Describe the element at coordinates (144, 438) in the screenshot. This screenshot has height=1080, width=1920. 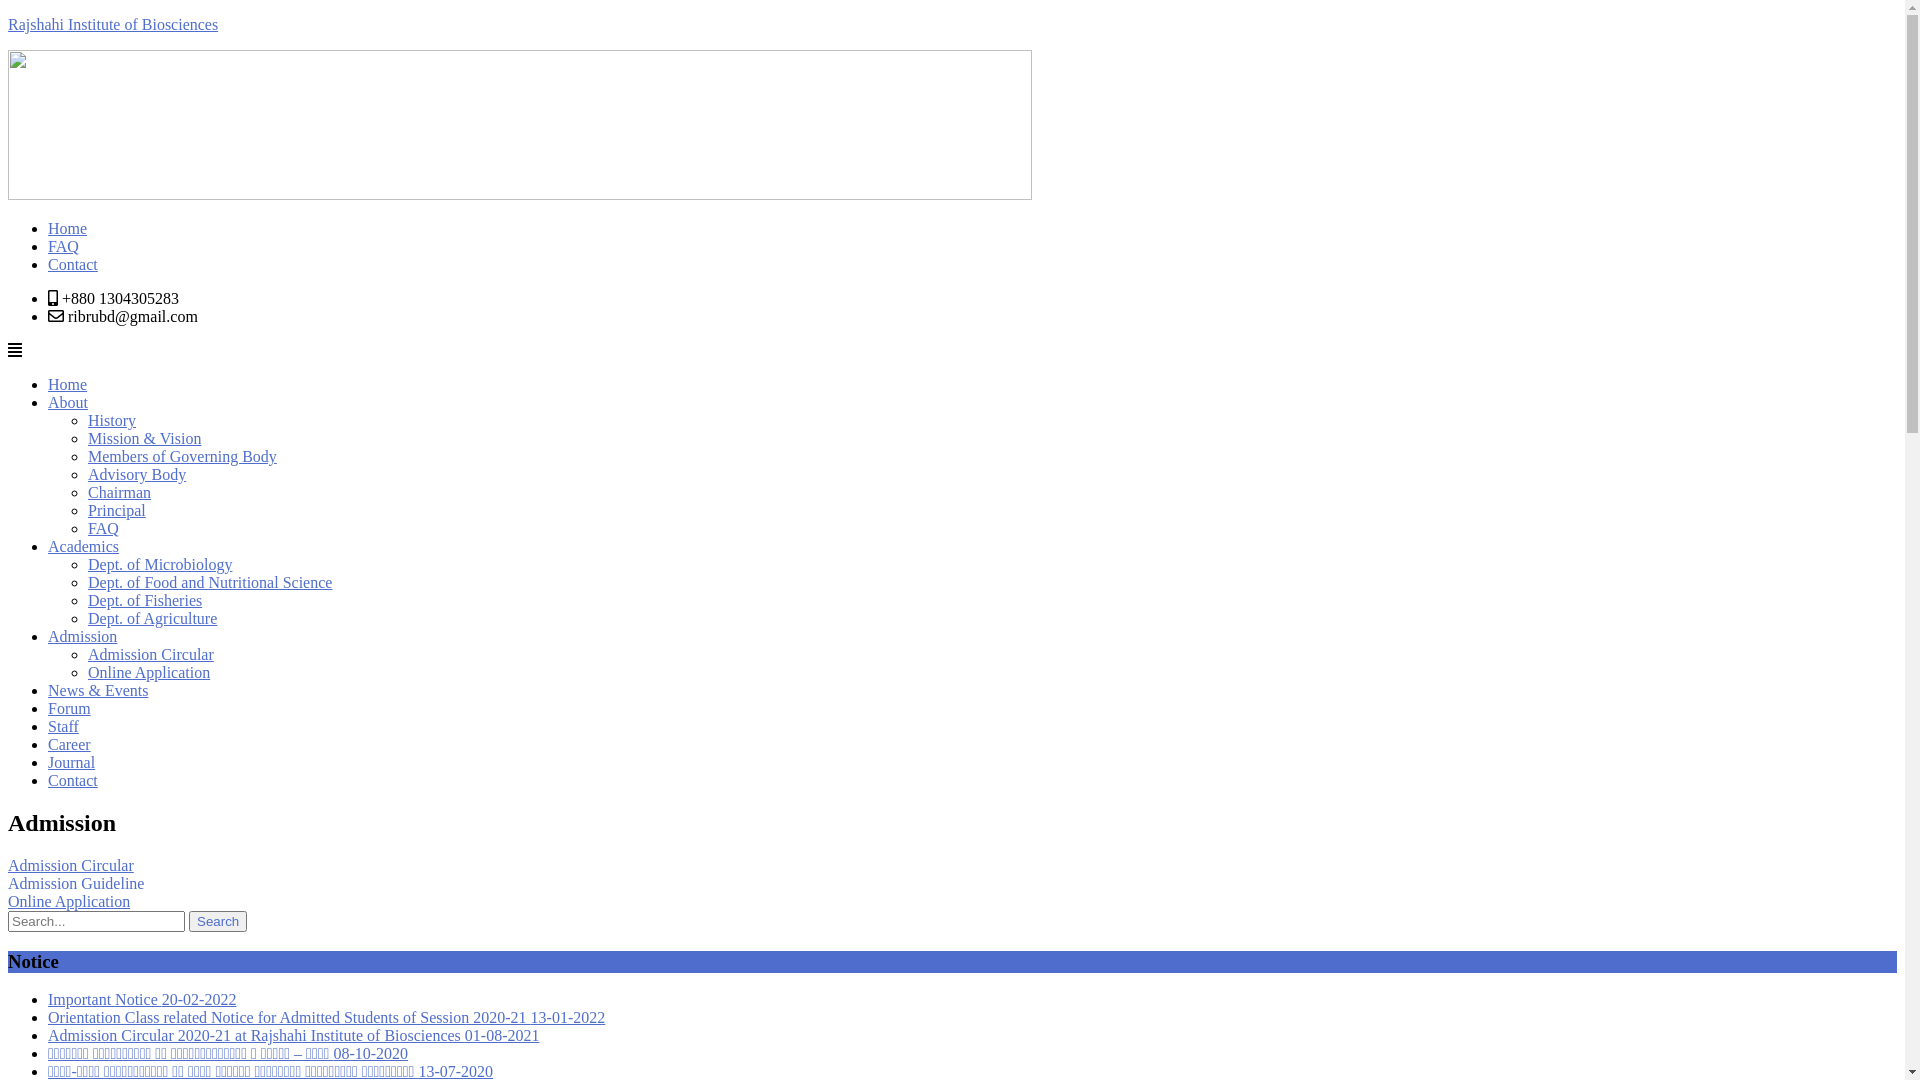
I see `Mission & Vision` at that location.